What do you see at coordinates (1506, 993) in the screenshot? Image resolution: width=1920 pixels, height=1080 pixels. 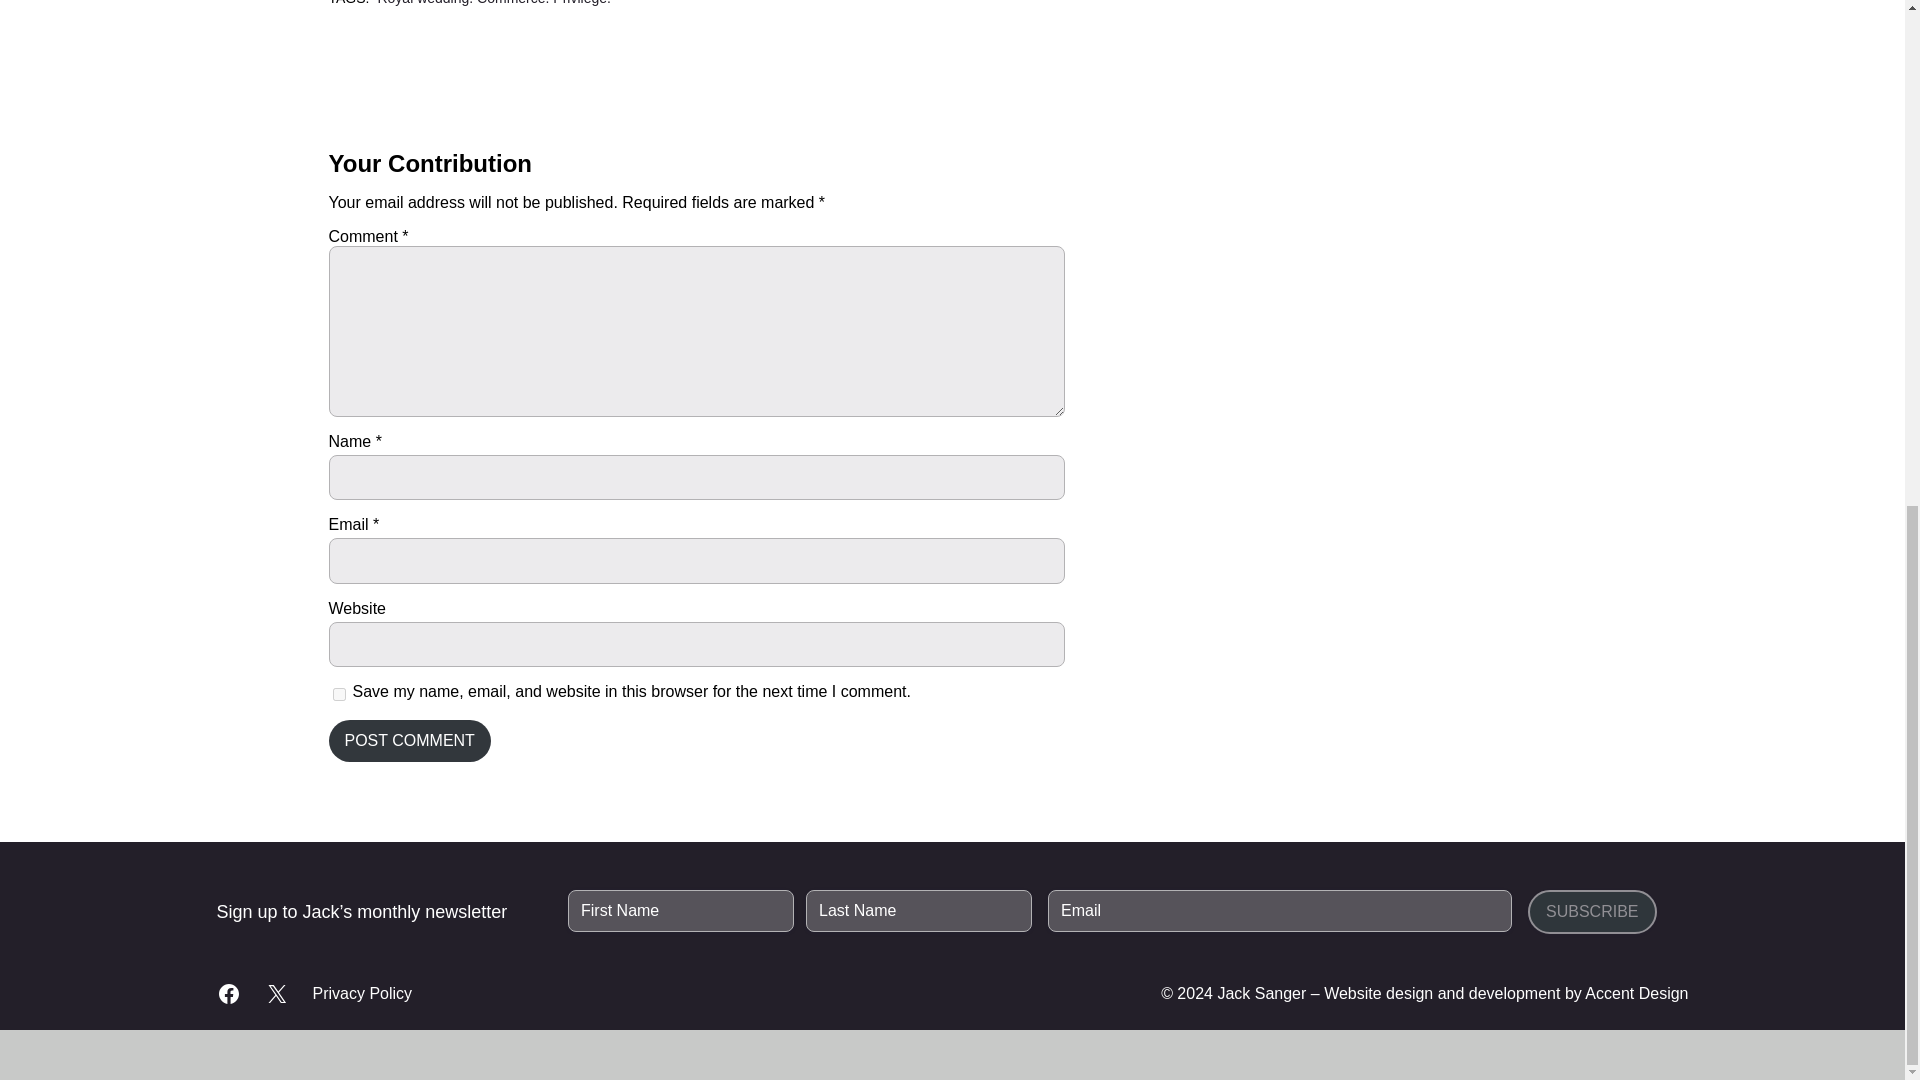 I see `Website design and development by Accent Design` at bounding box center [1506, 993].